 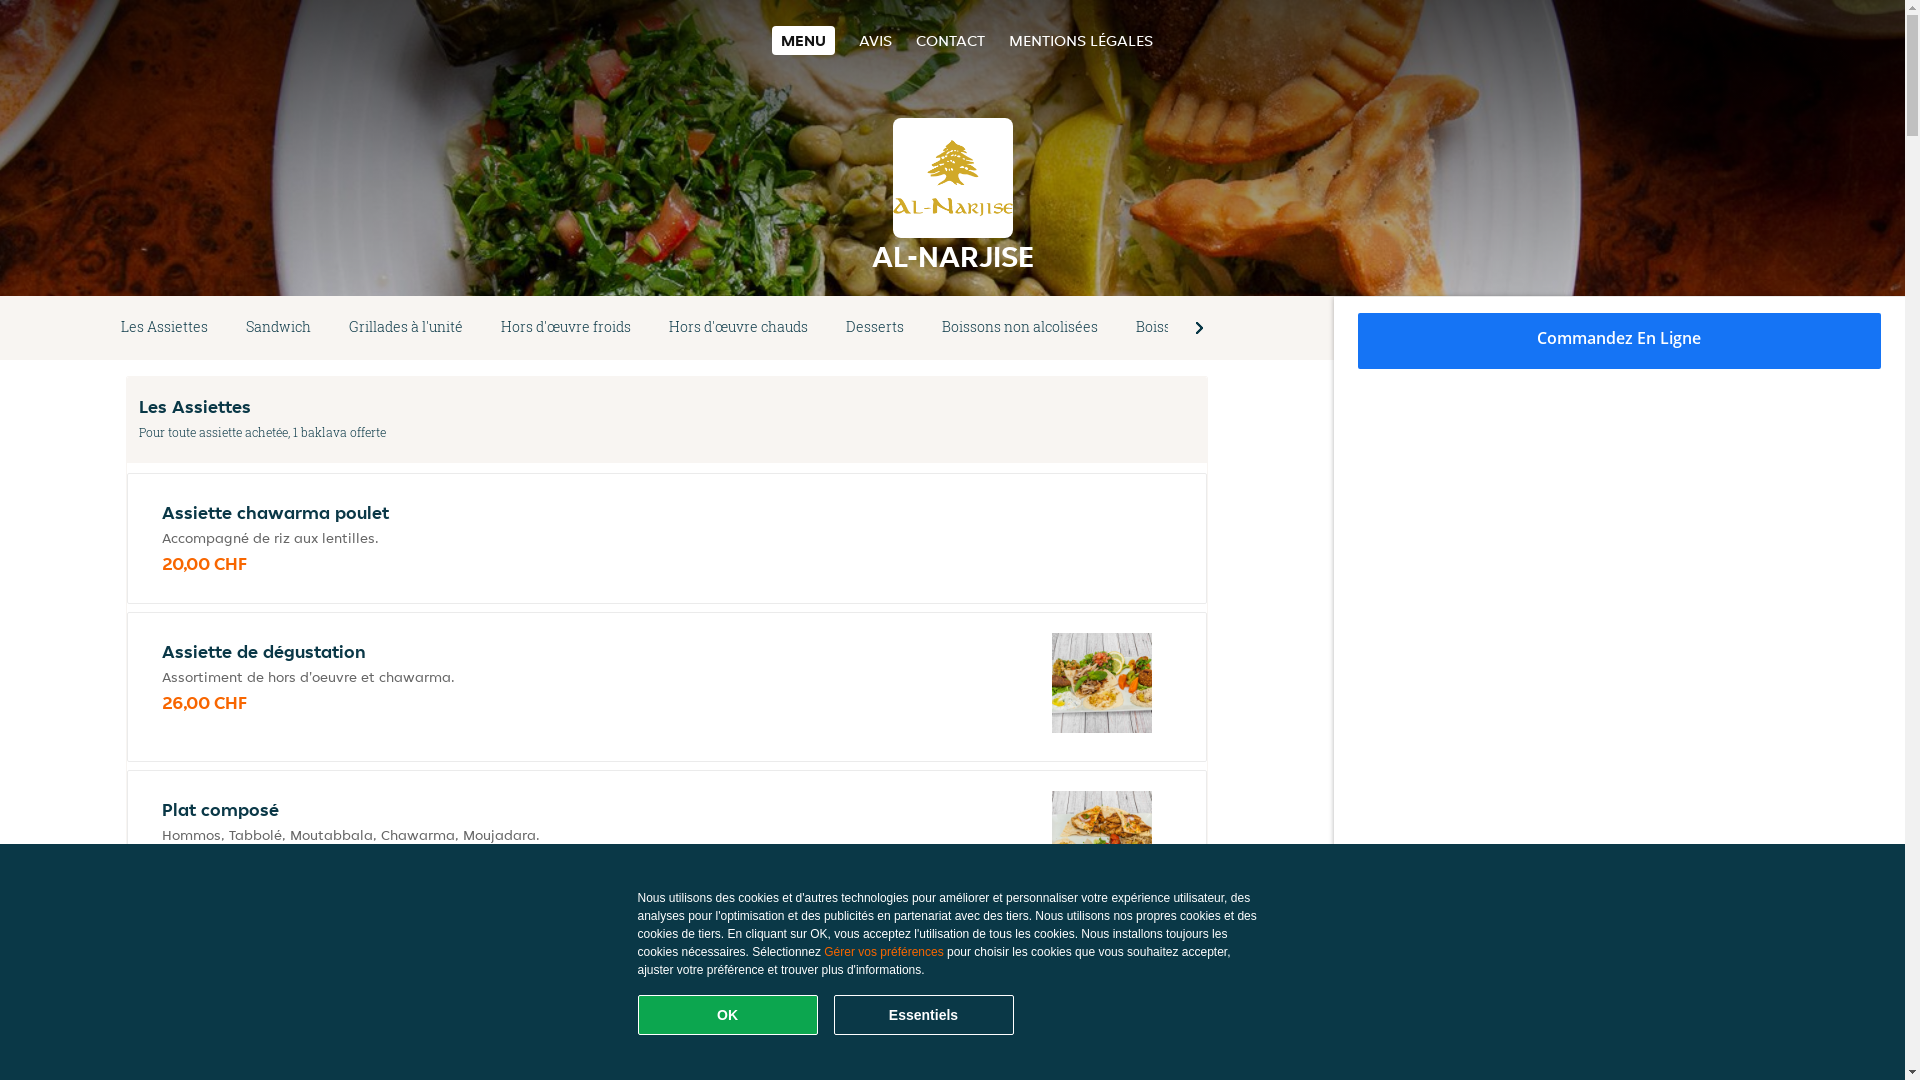 What do you see at coordinates (278, 328) in the screenshot?
I see `Sandwich` at bounding box center [278, 328].